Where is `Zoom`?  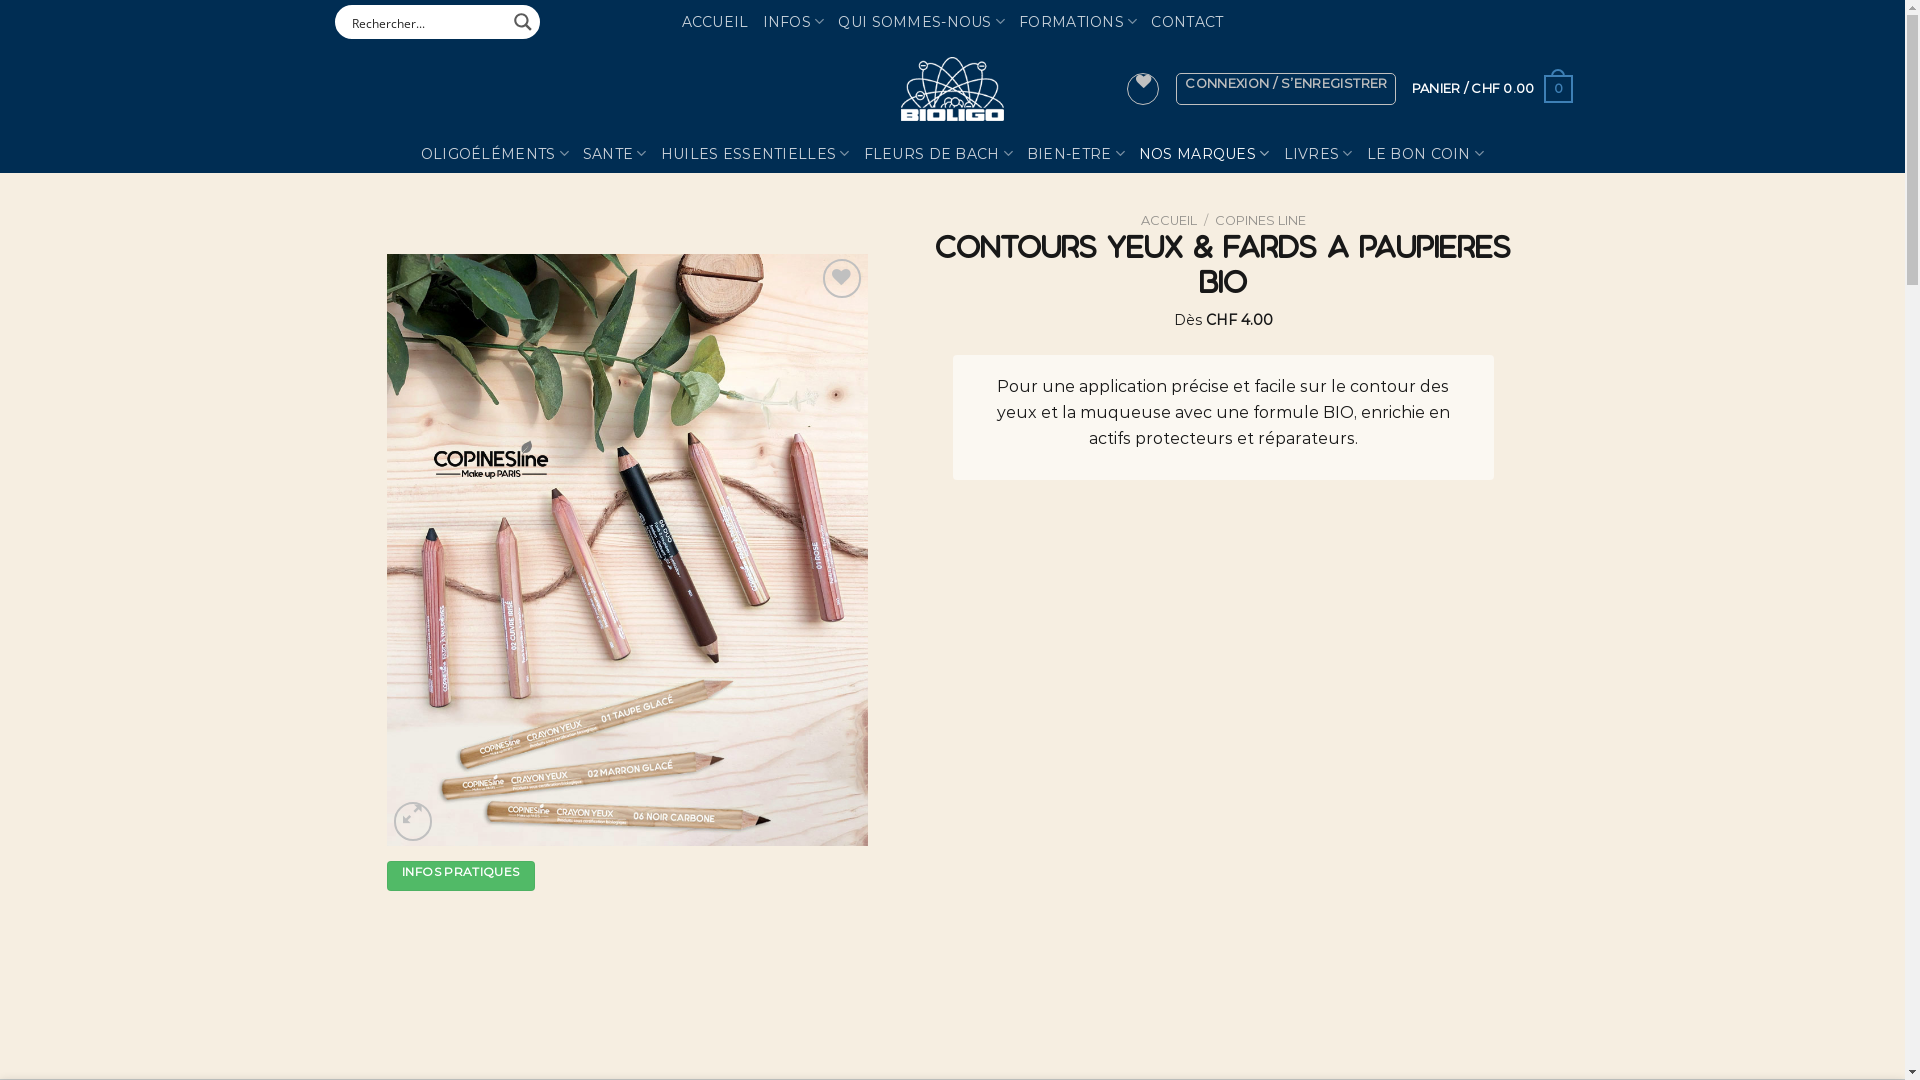 Zoom is located at coordinates (414, 822).